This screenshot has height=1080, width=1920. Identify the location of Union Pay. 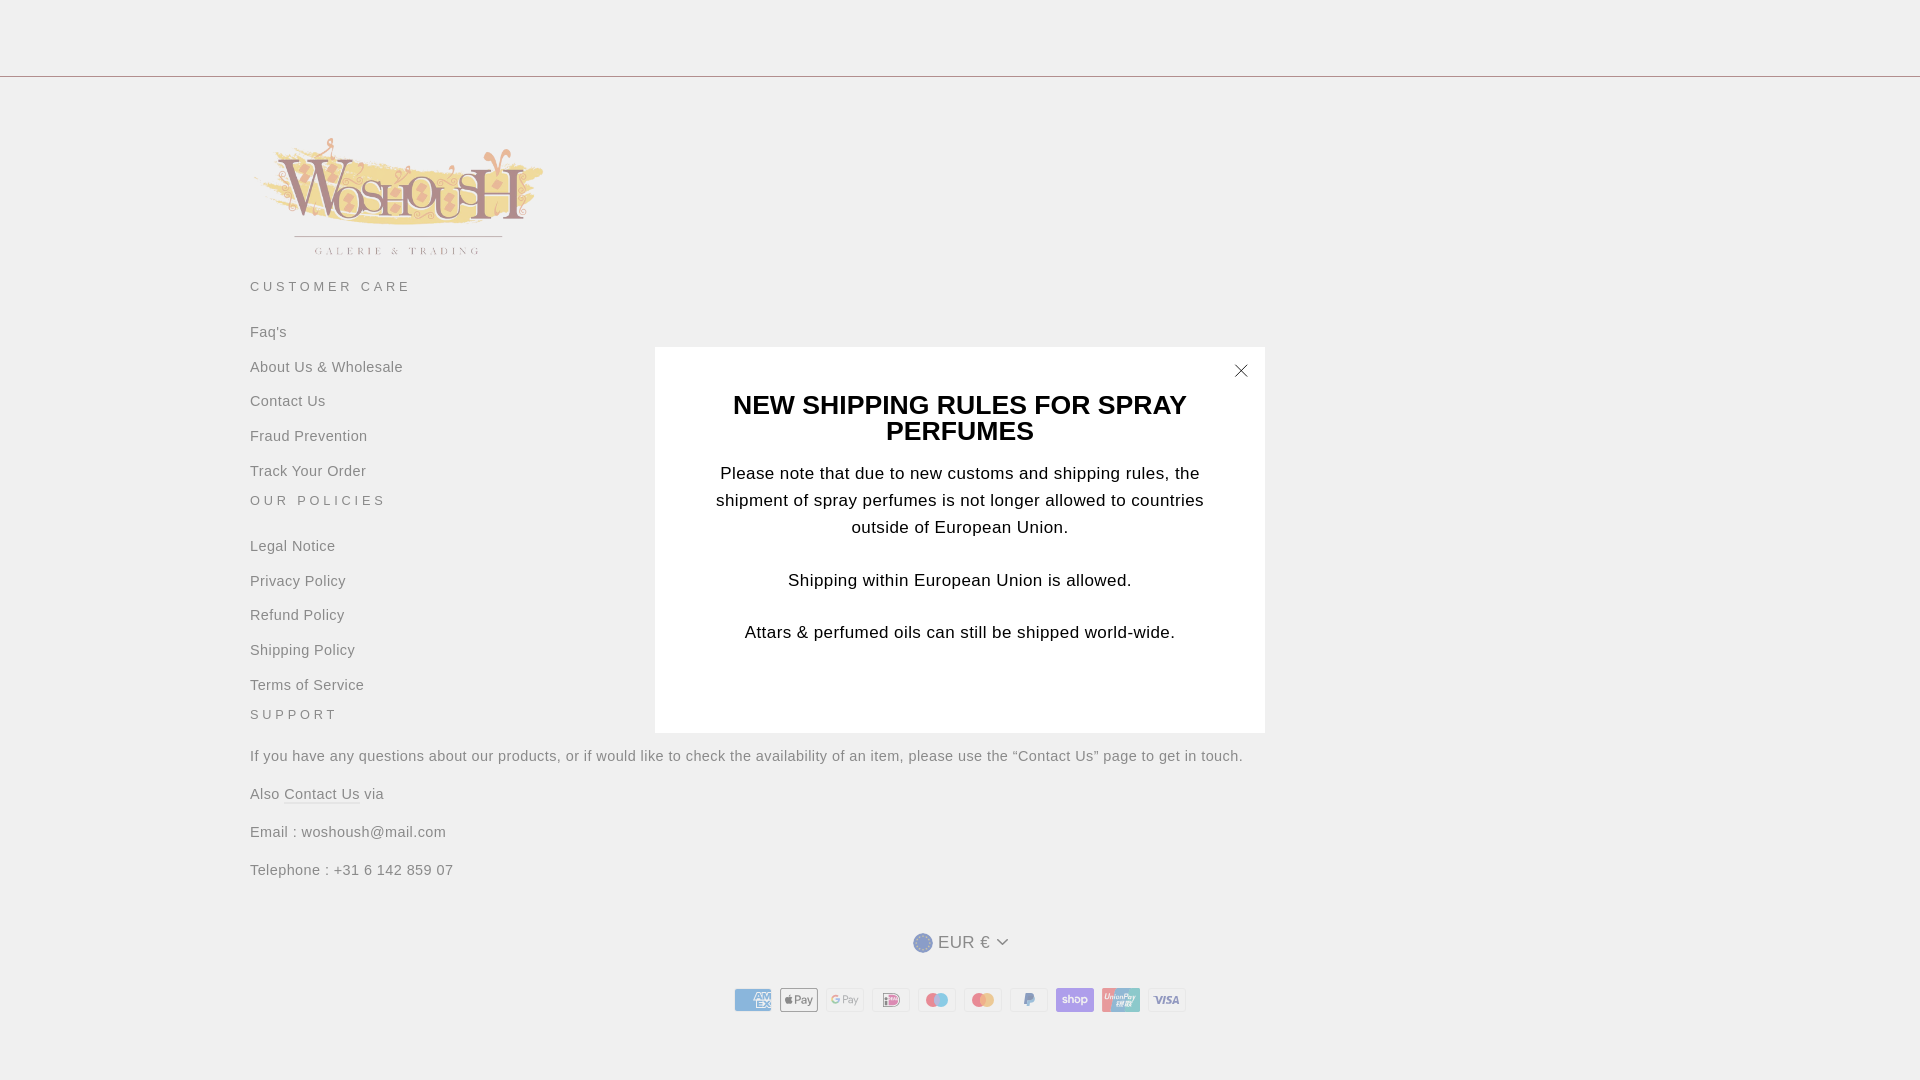
(1121, 1000).